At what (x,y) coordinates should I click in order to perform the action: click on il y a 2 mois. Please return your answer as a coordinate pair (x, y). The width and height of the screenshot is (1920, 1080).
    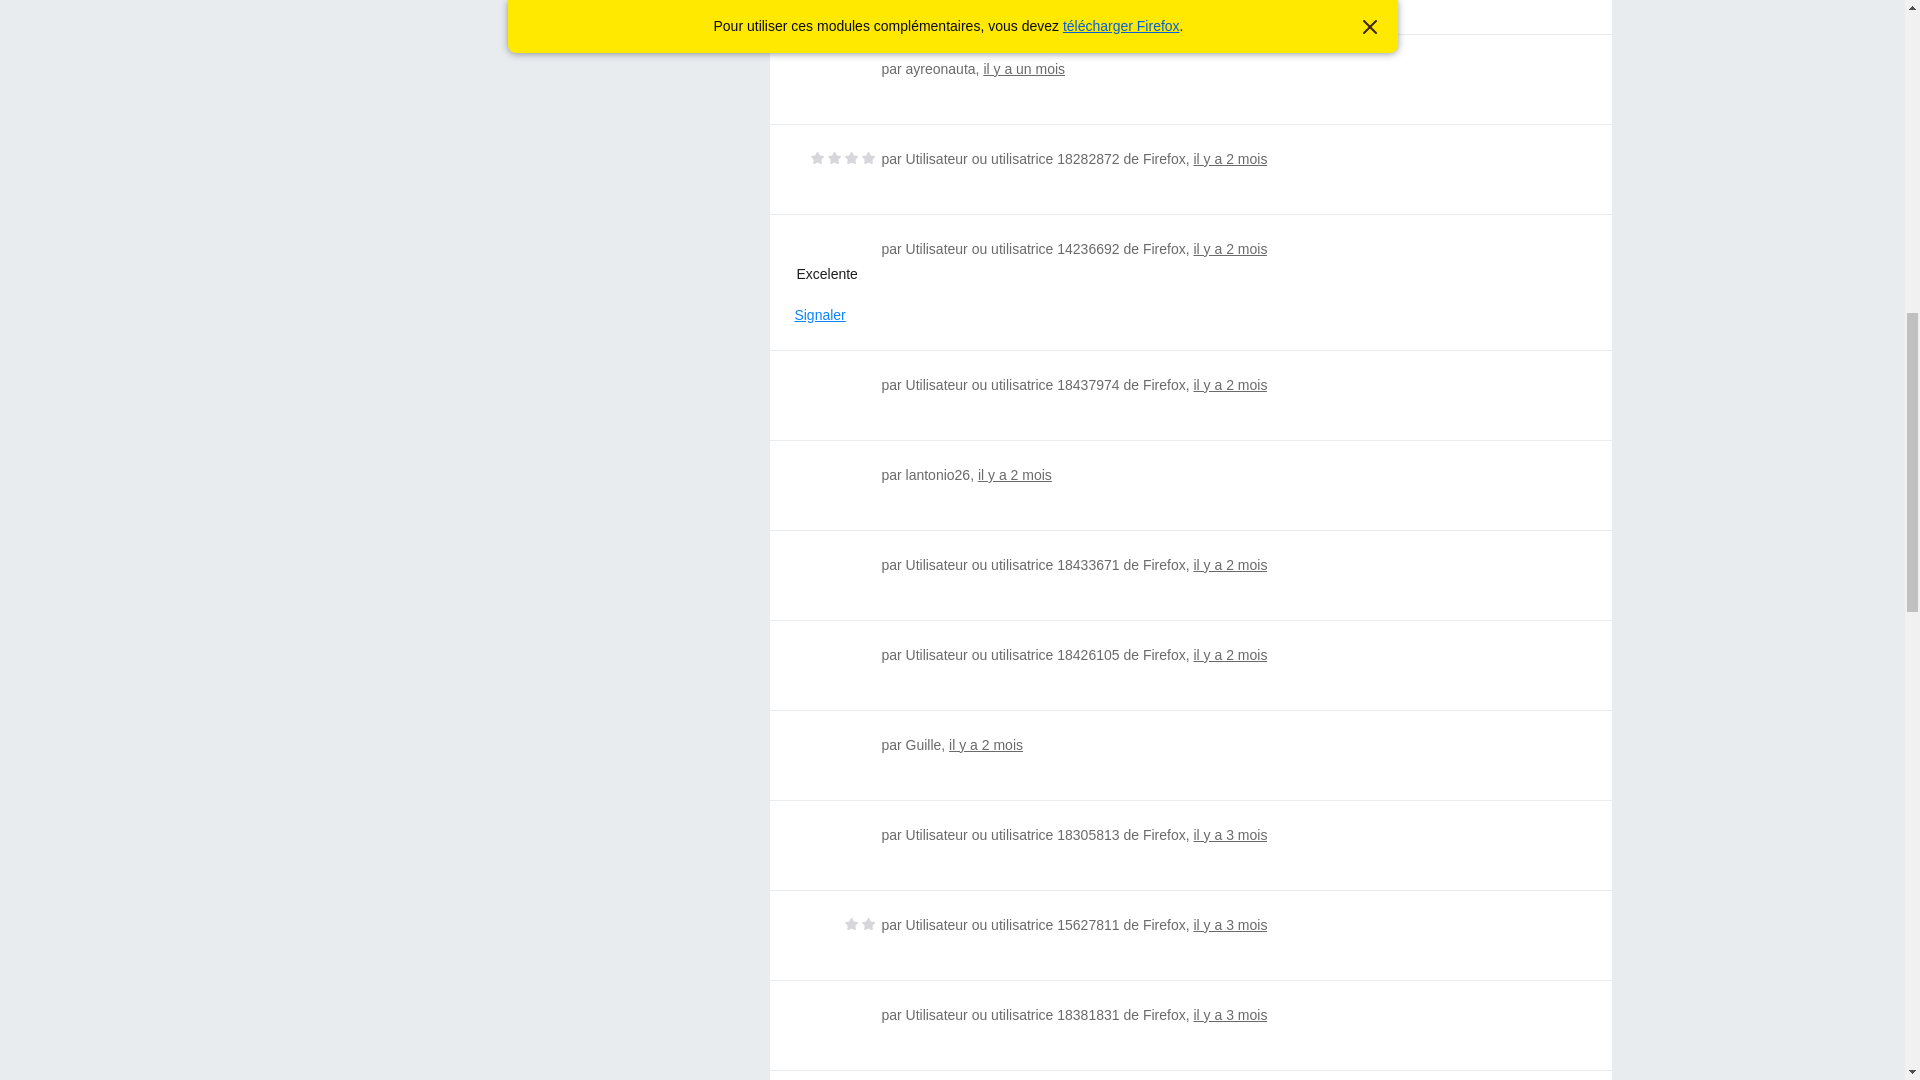
    Looking at the image, I should click on (986, 744).